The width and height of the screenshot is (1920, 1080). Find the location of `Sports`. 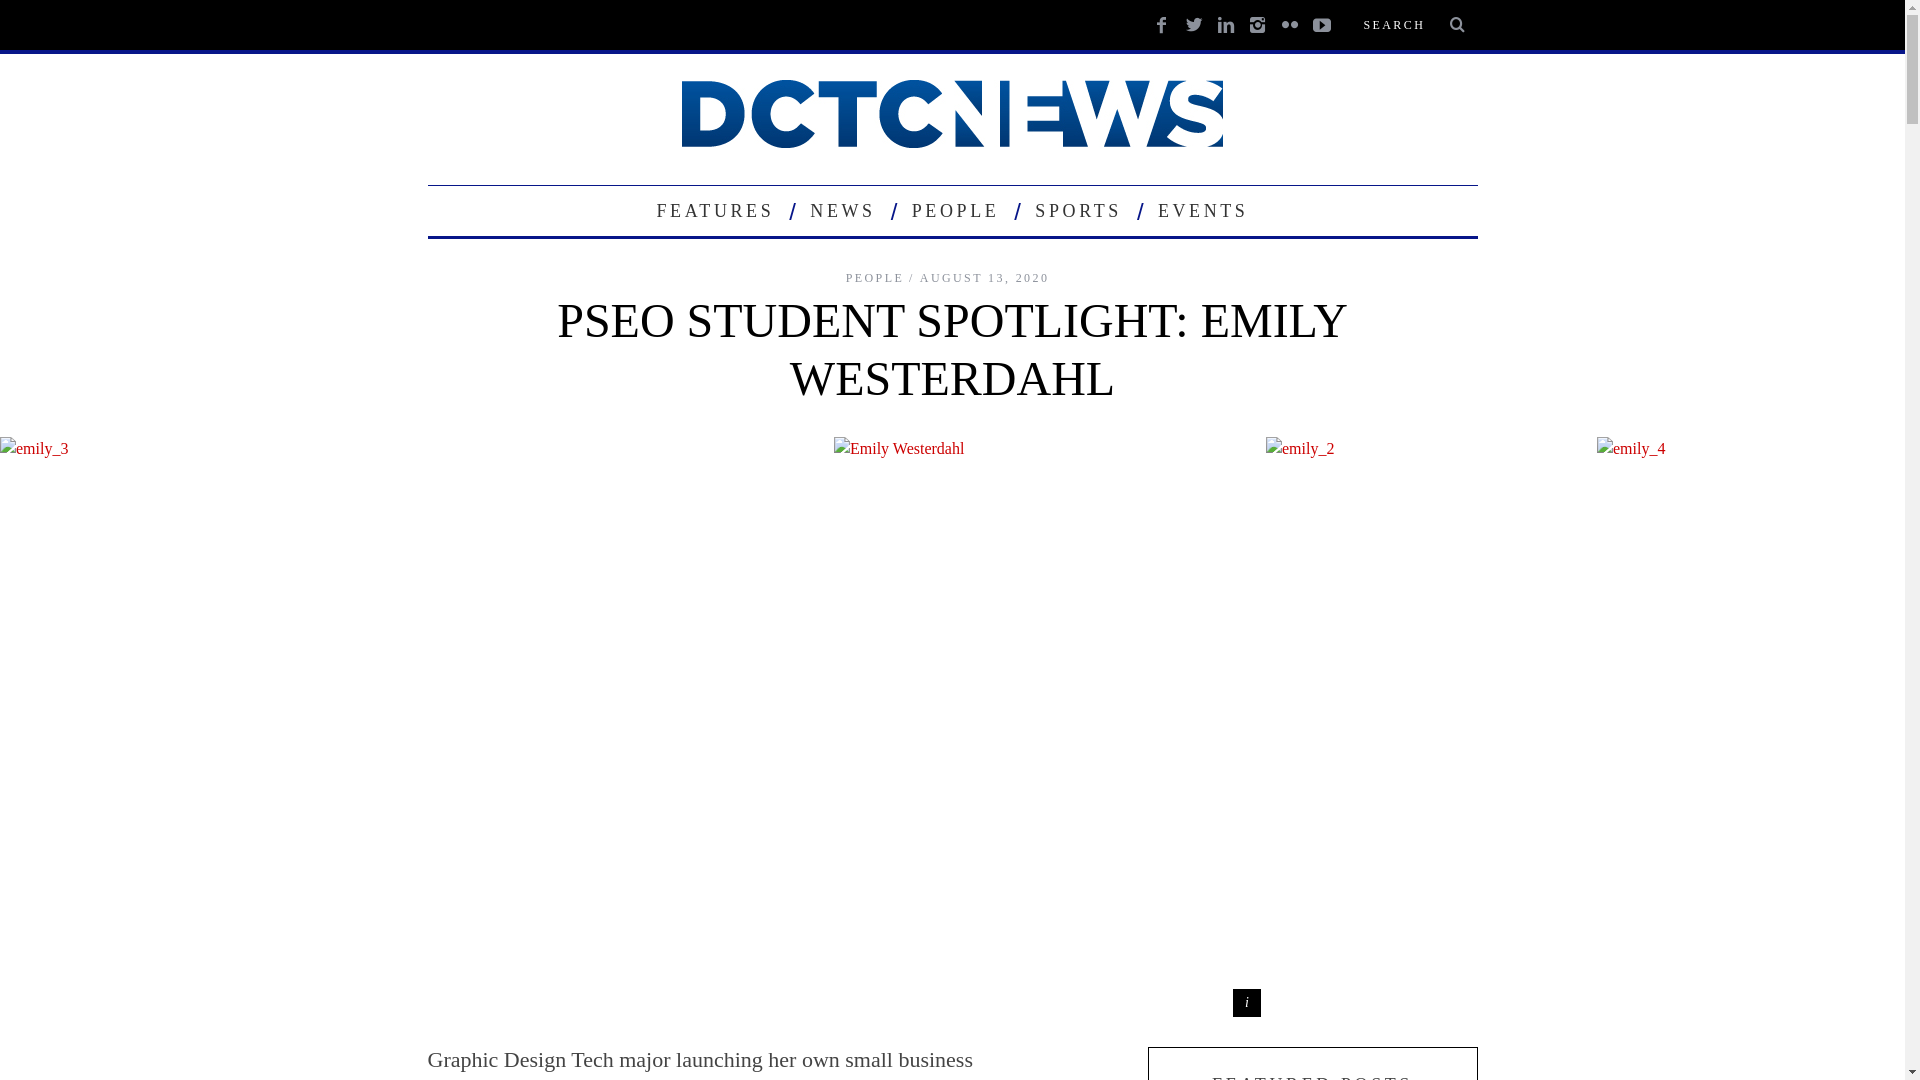

Sports is located at coordinates (1078, 210).